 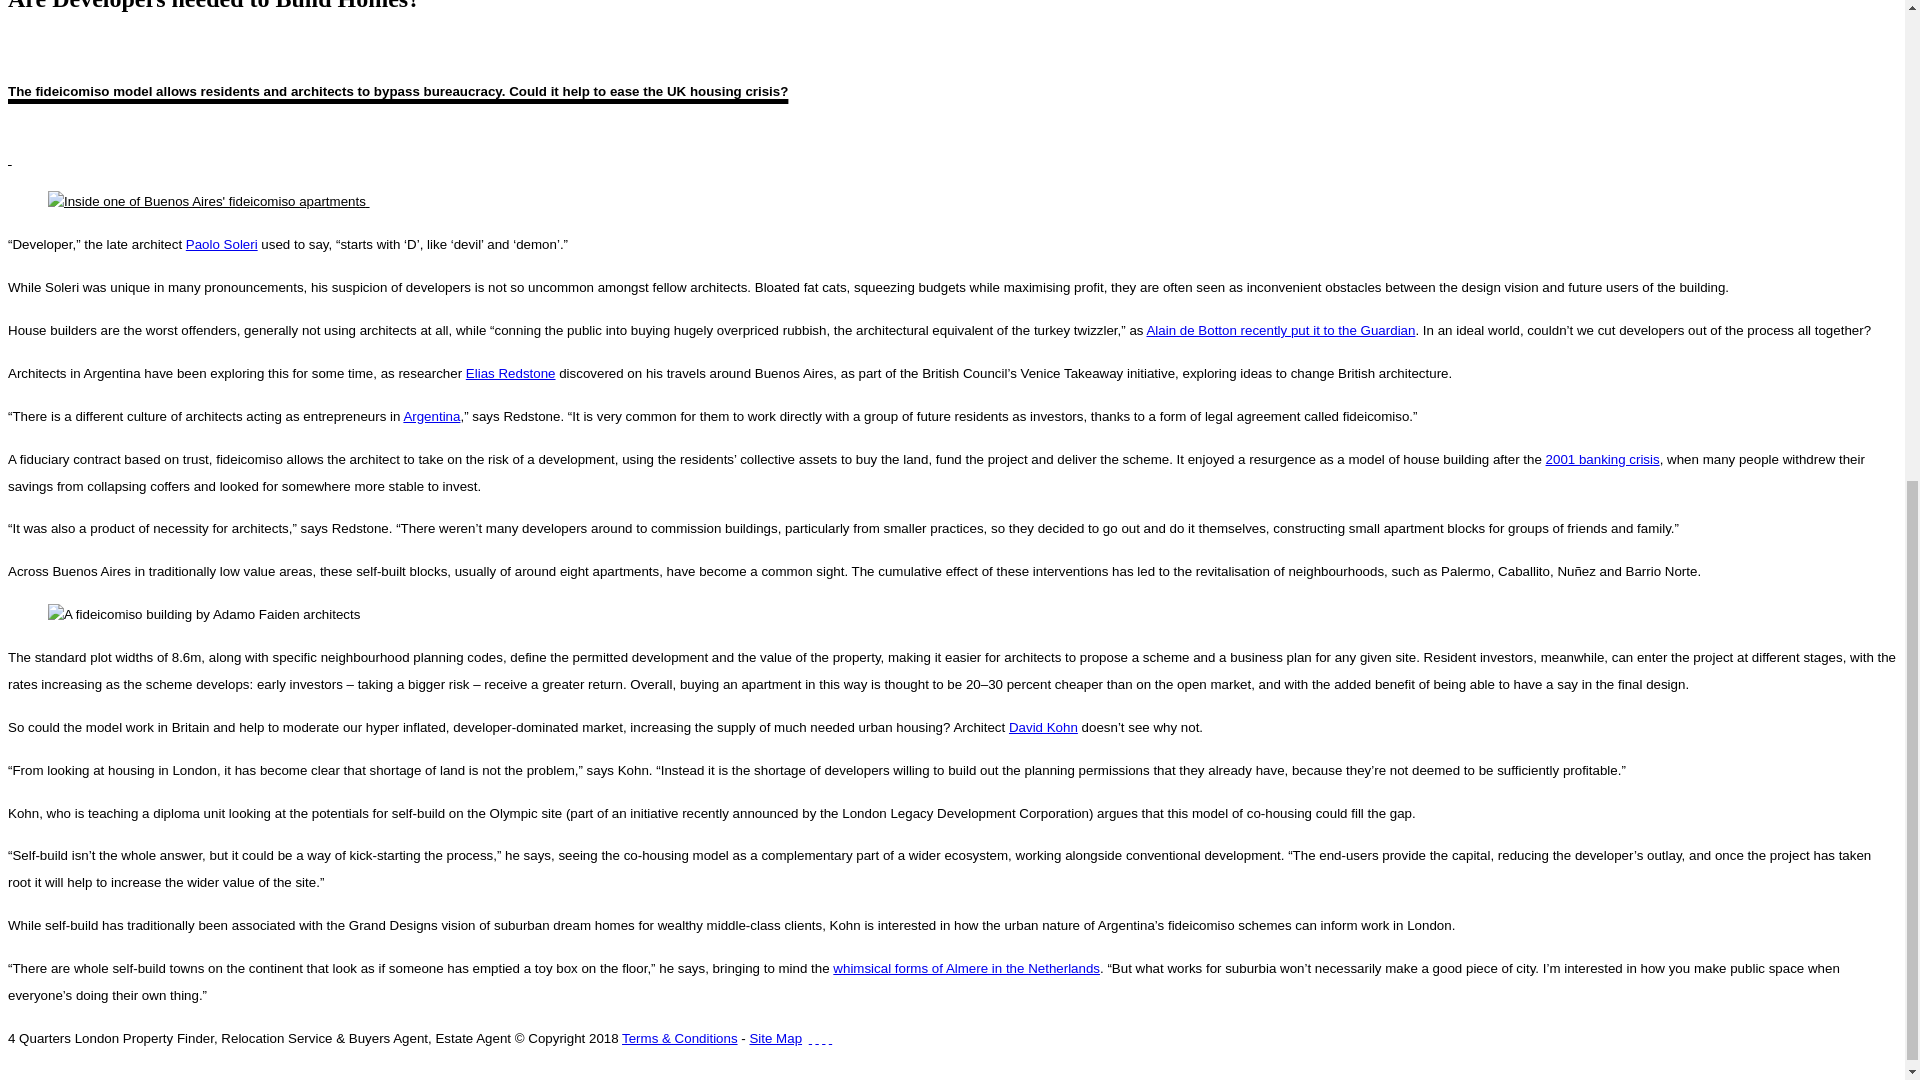 I want to click on Elias Redstone, so click(x=511, y=374).